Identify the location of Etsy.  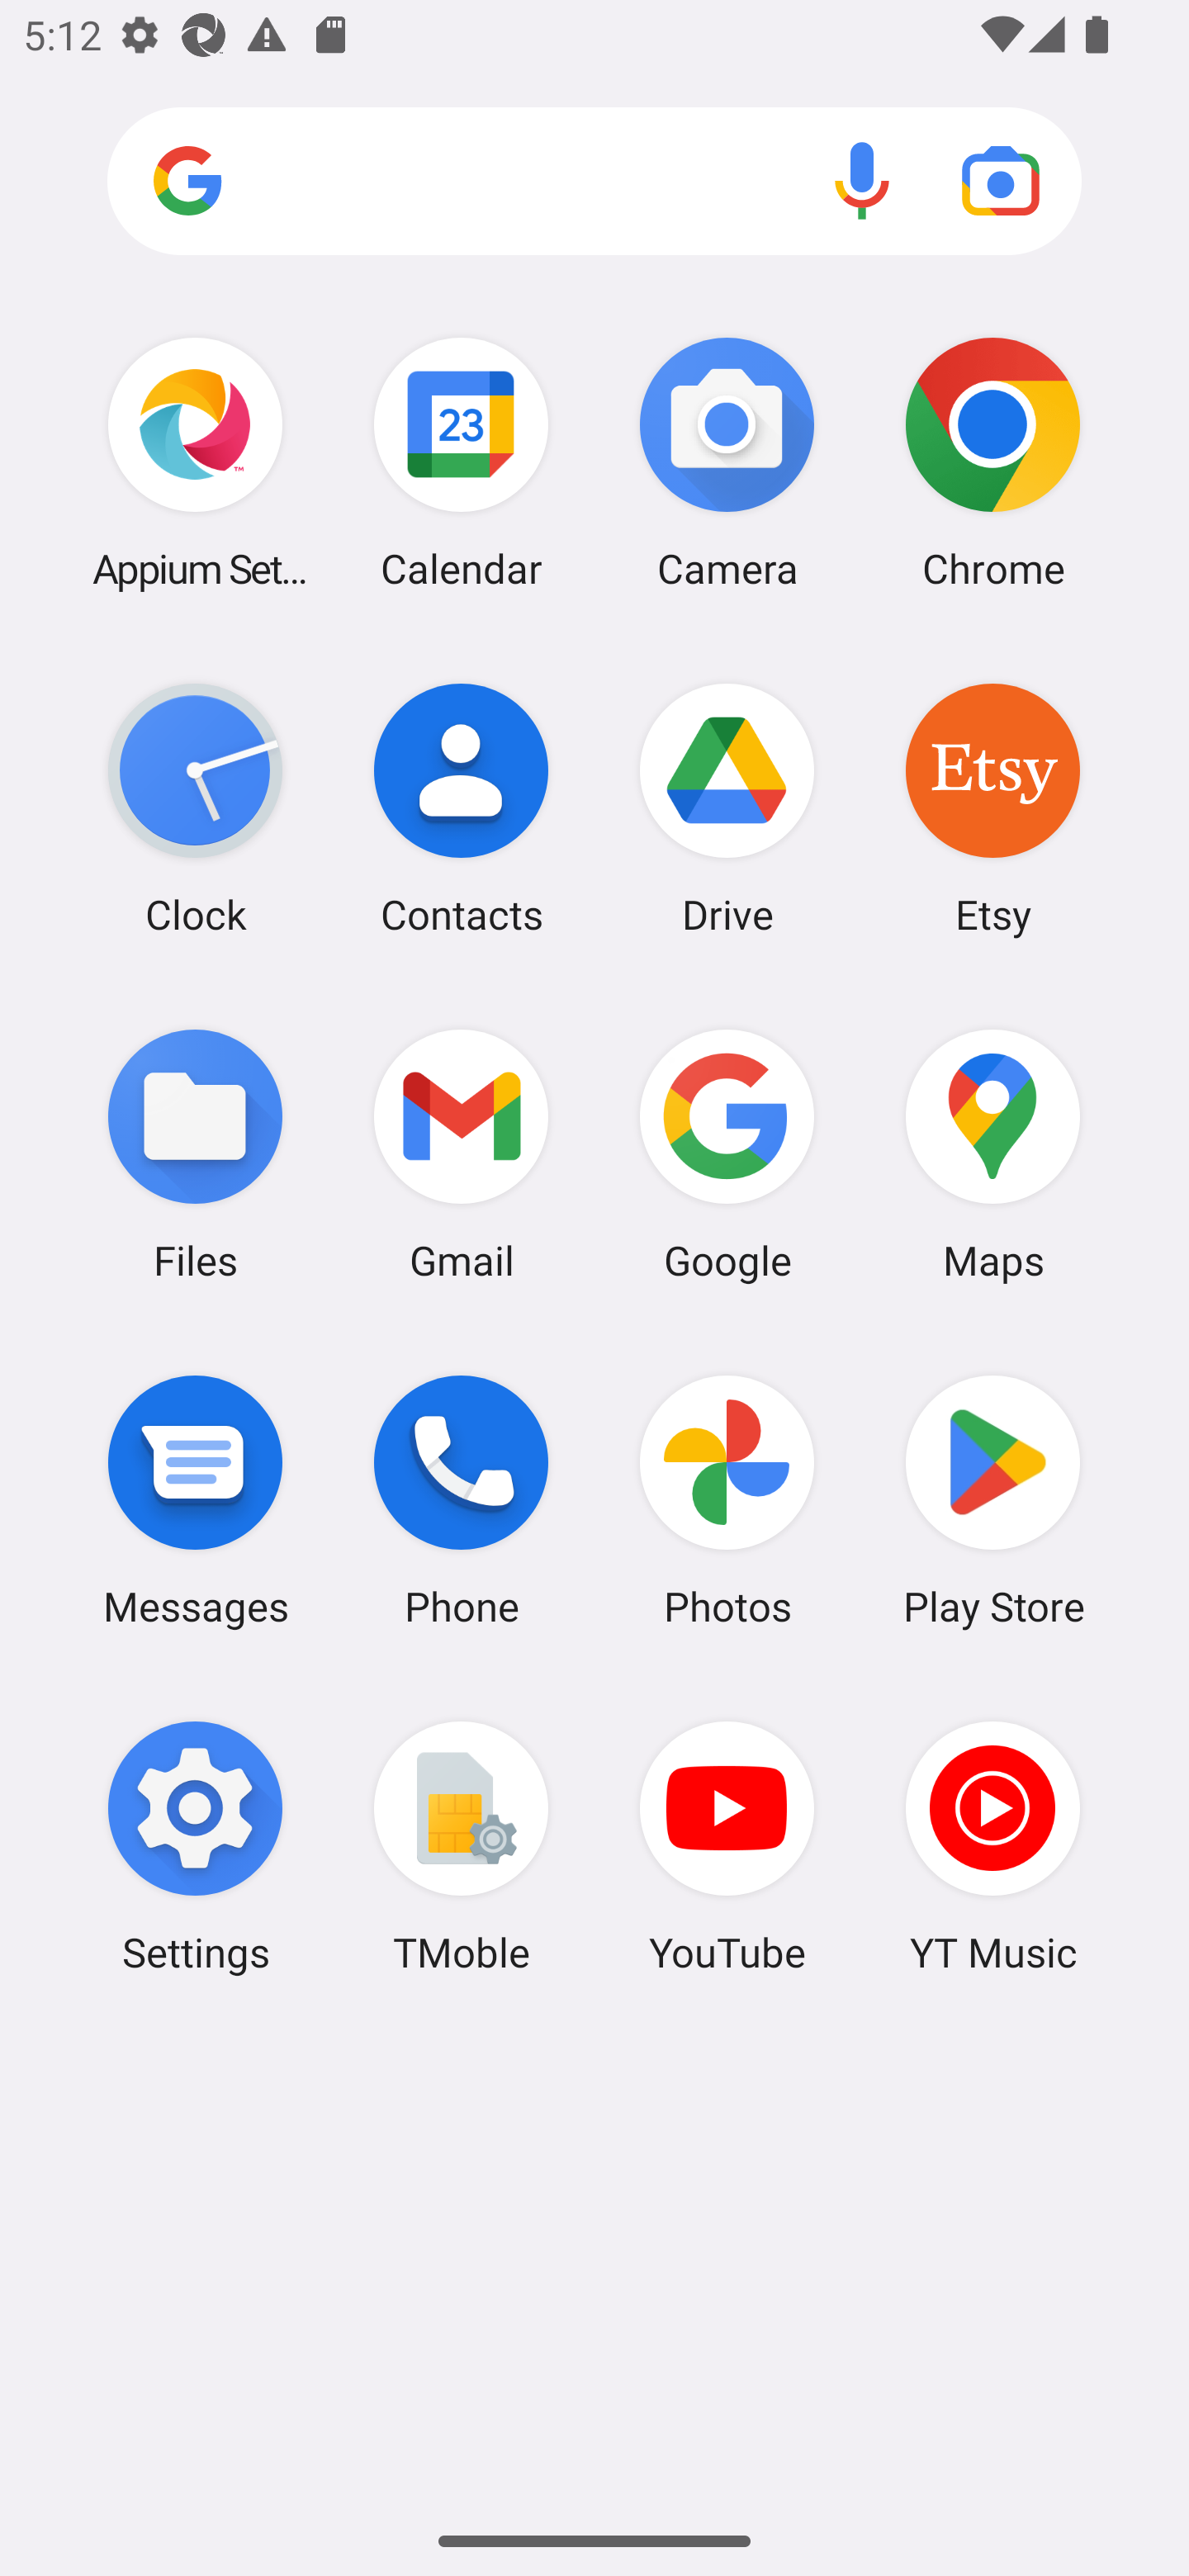
(992, 808).